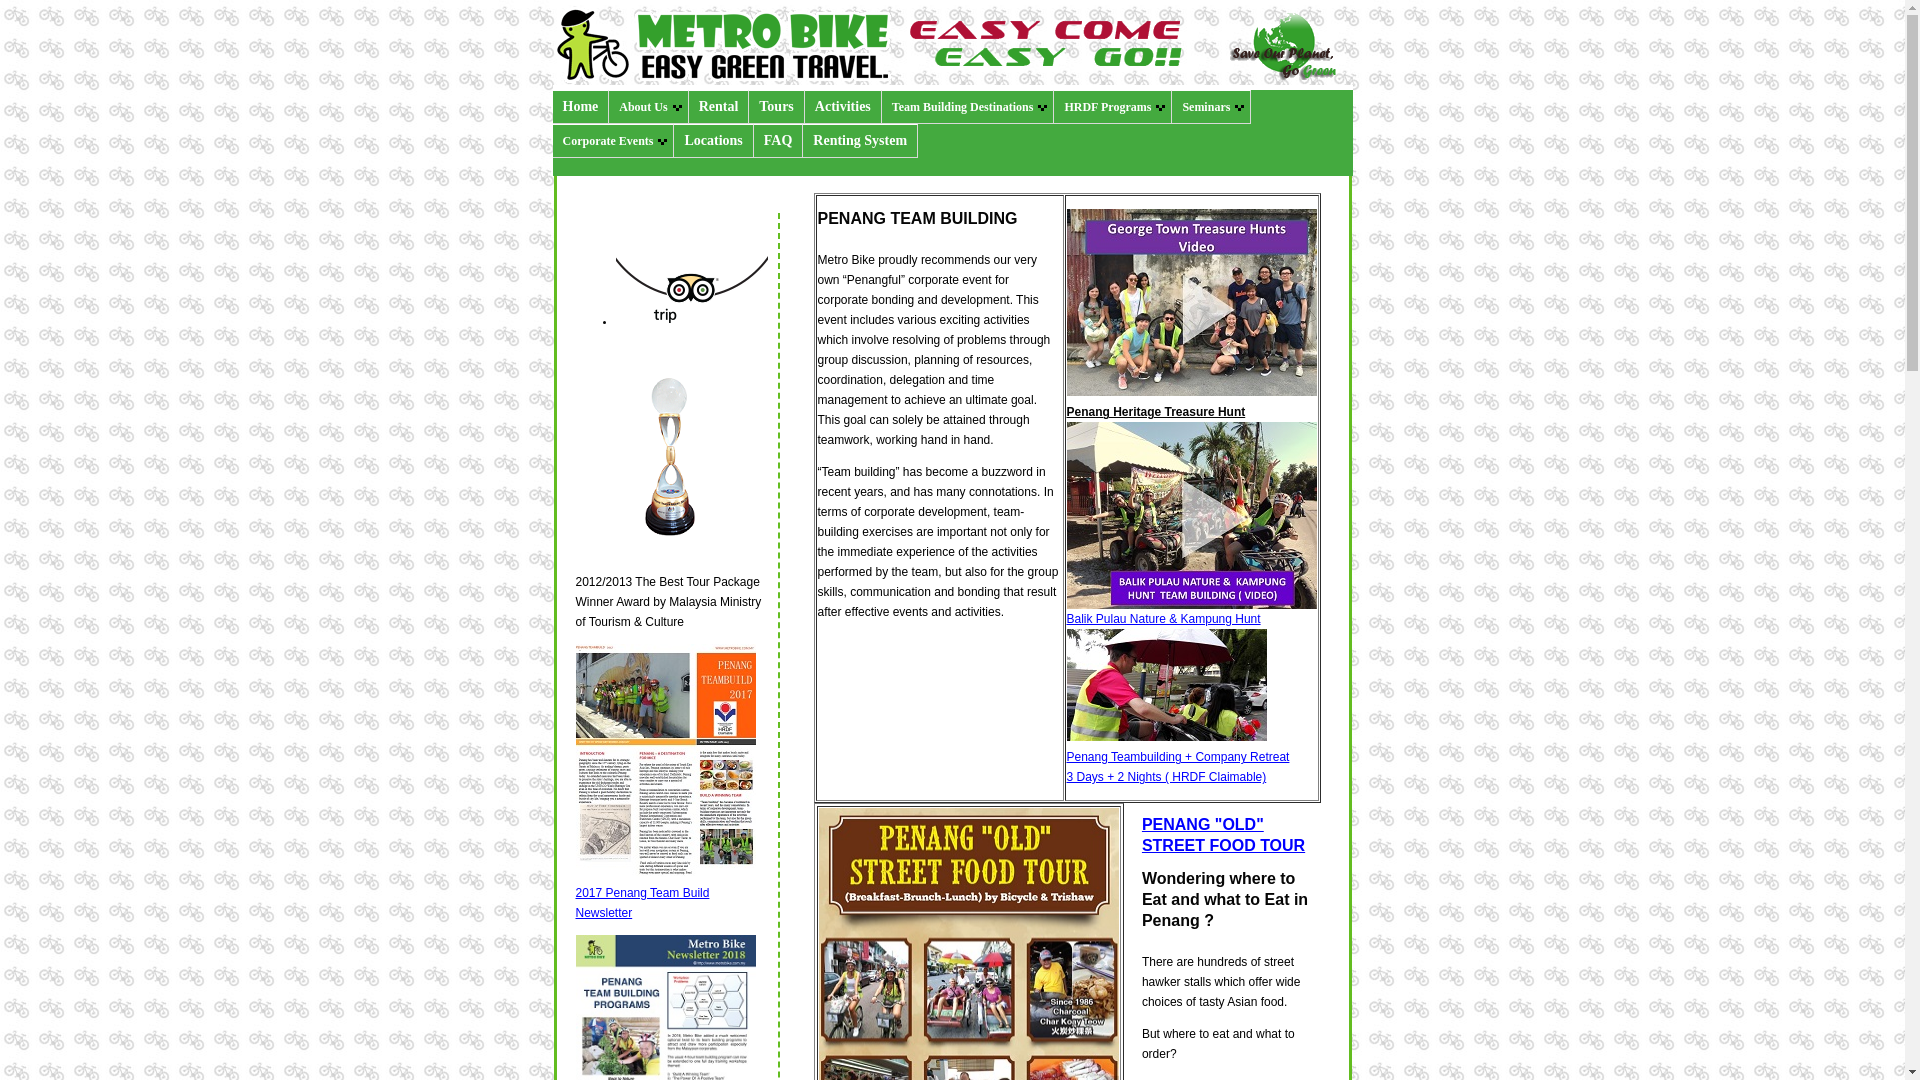 The height and width of the screenshot is (1080, 1920). I want to click on FAQ, so click(779, 140).